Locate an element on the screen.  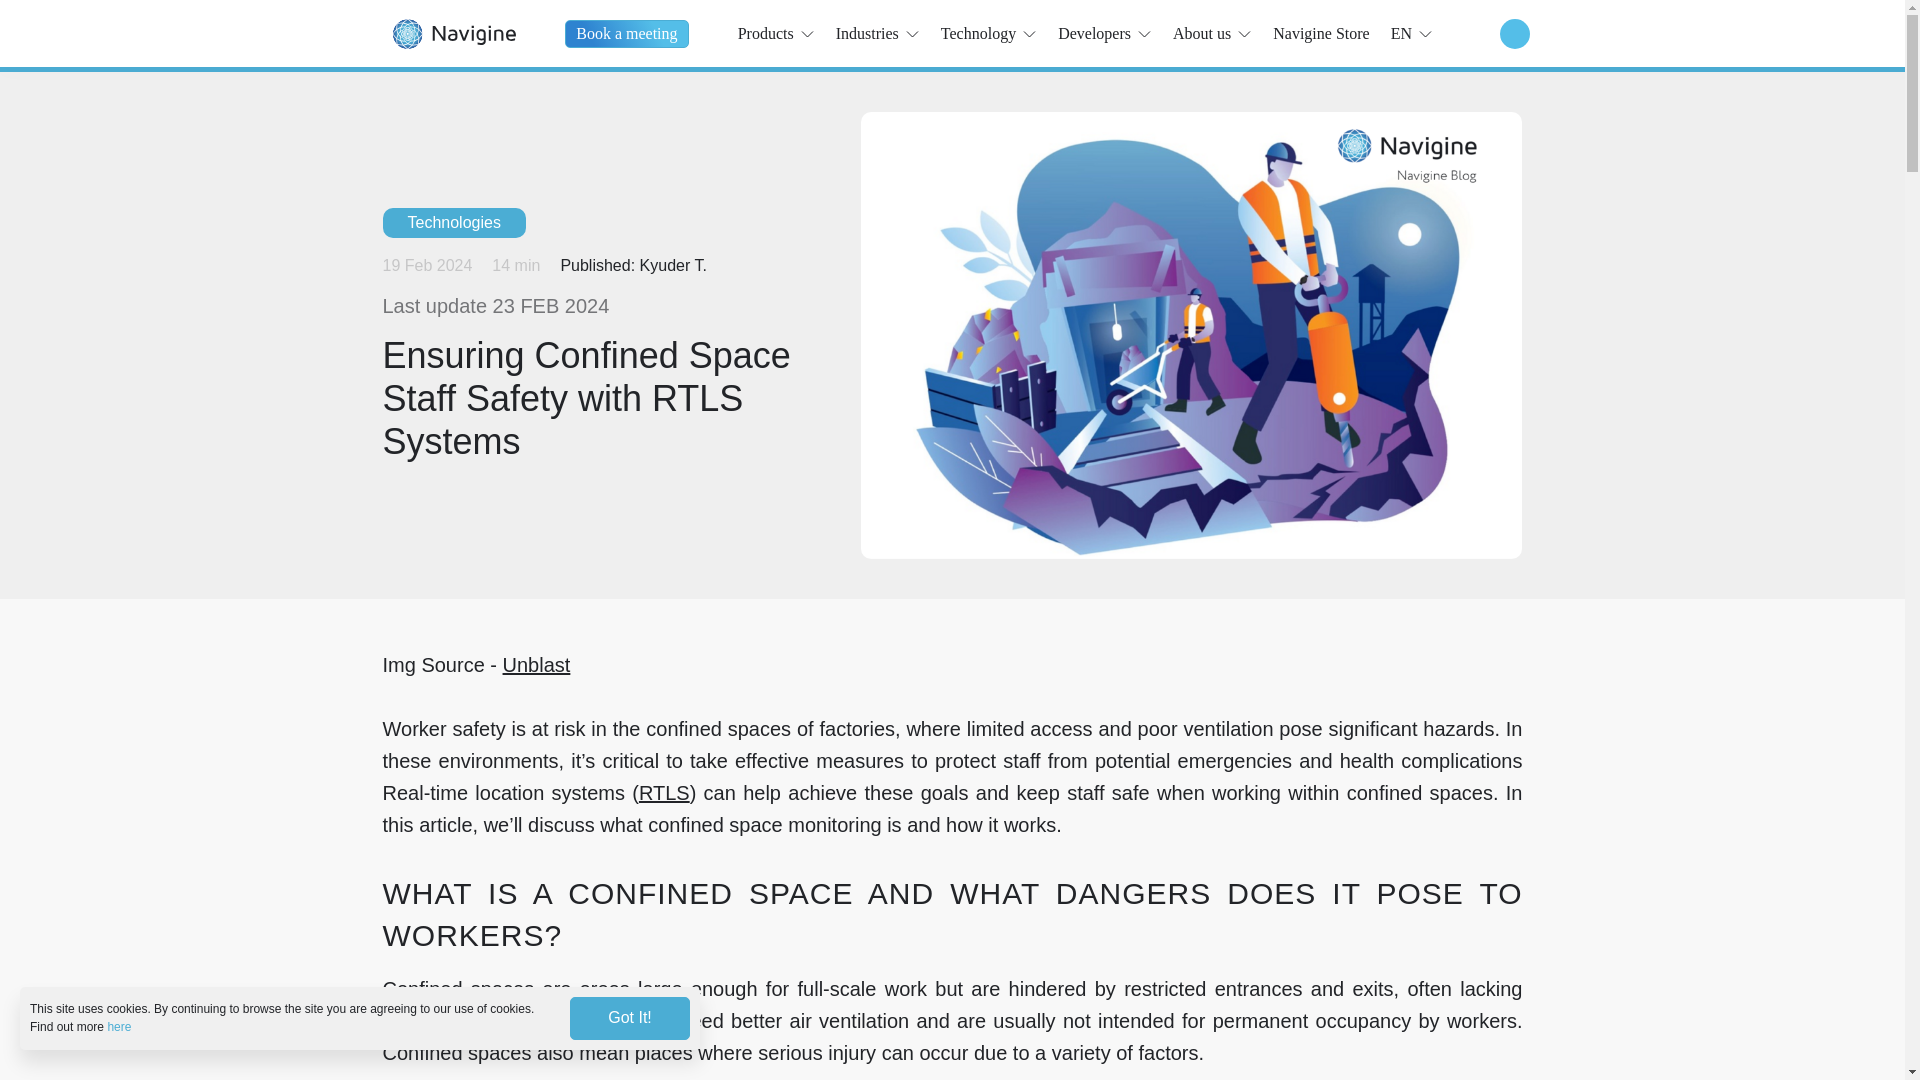
Kyuder T. is located at coordinates (672, 266).